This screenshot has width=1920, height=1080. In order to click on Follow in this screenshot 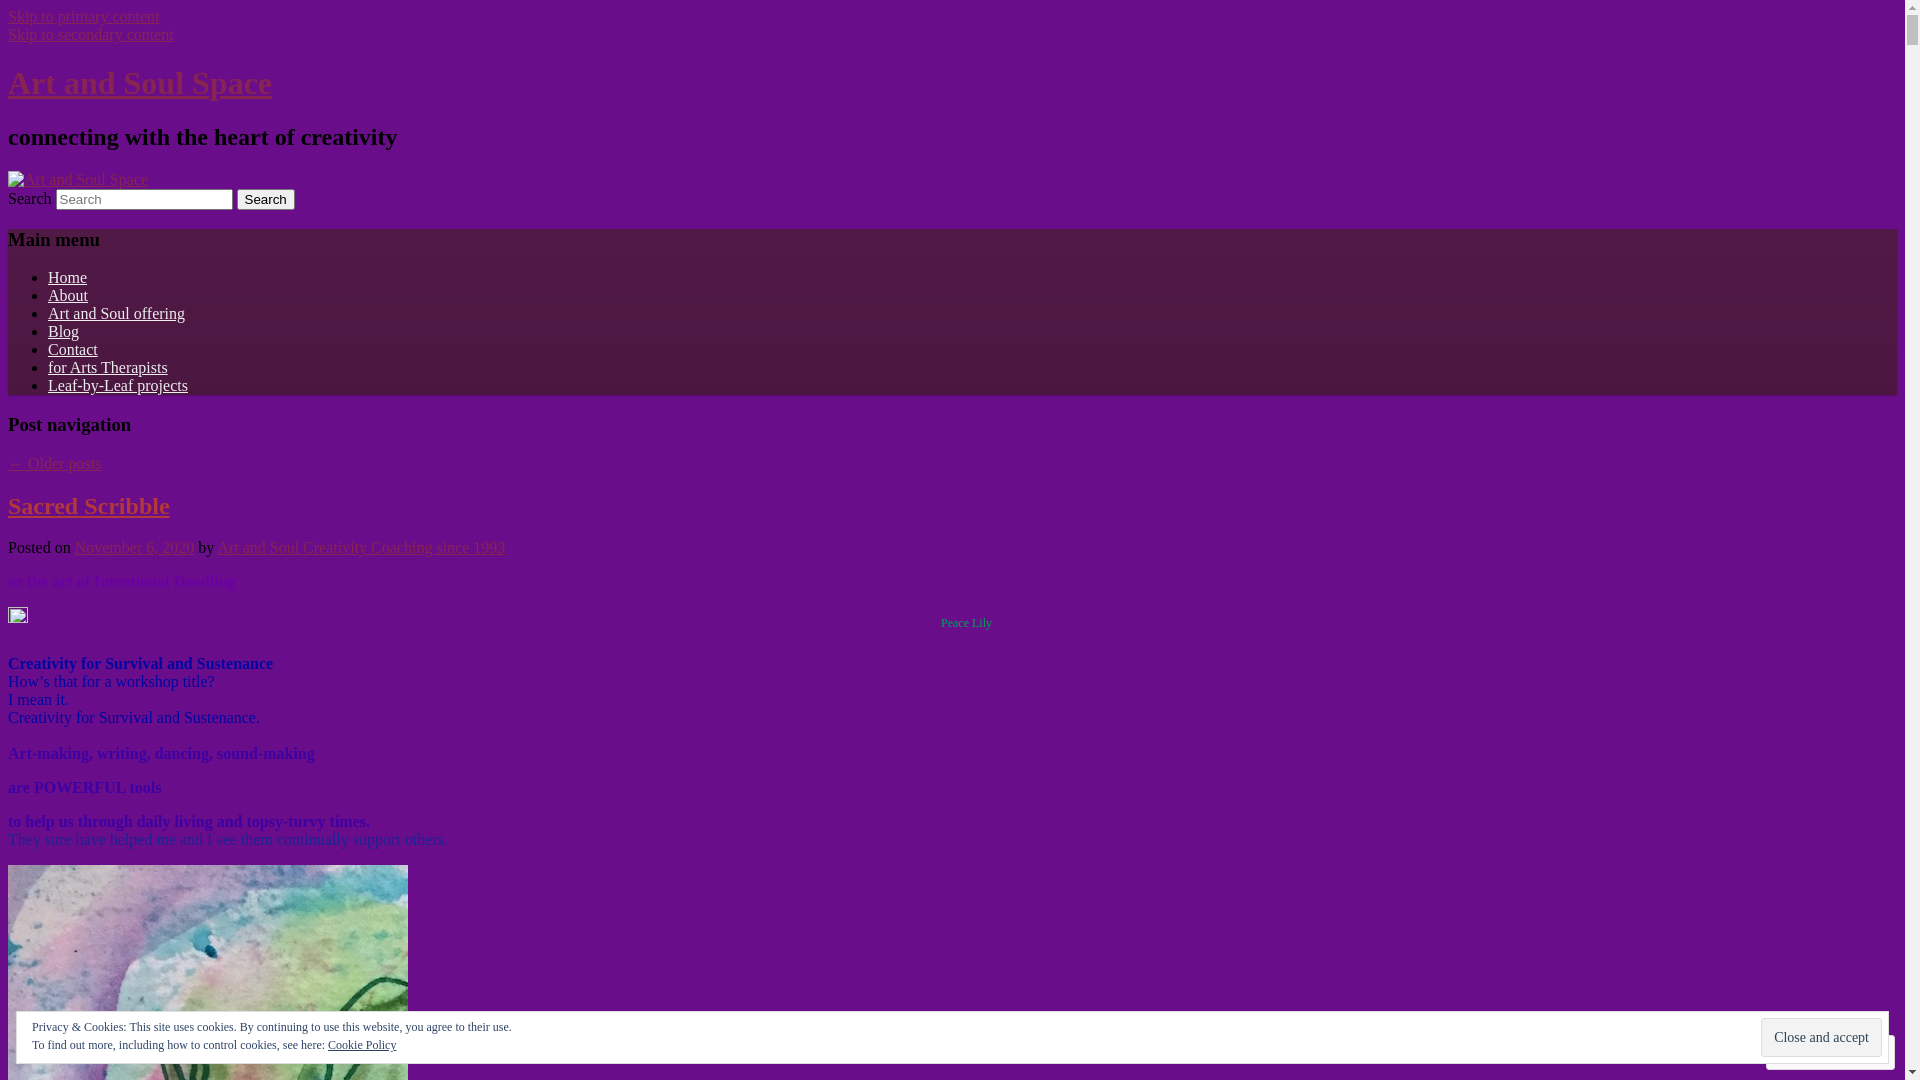, I will do `click(1812, 1052)`.